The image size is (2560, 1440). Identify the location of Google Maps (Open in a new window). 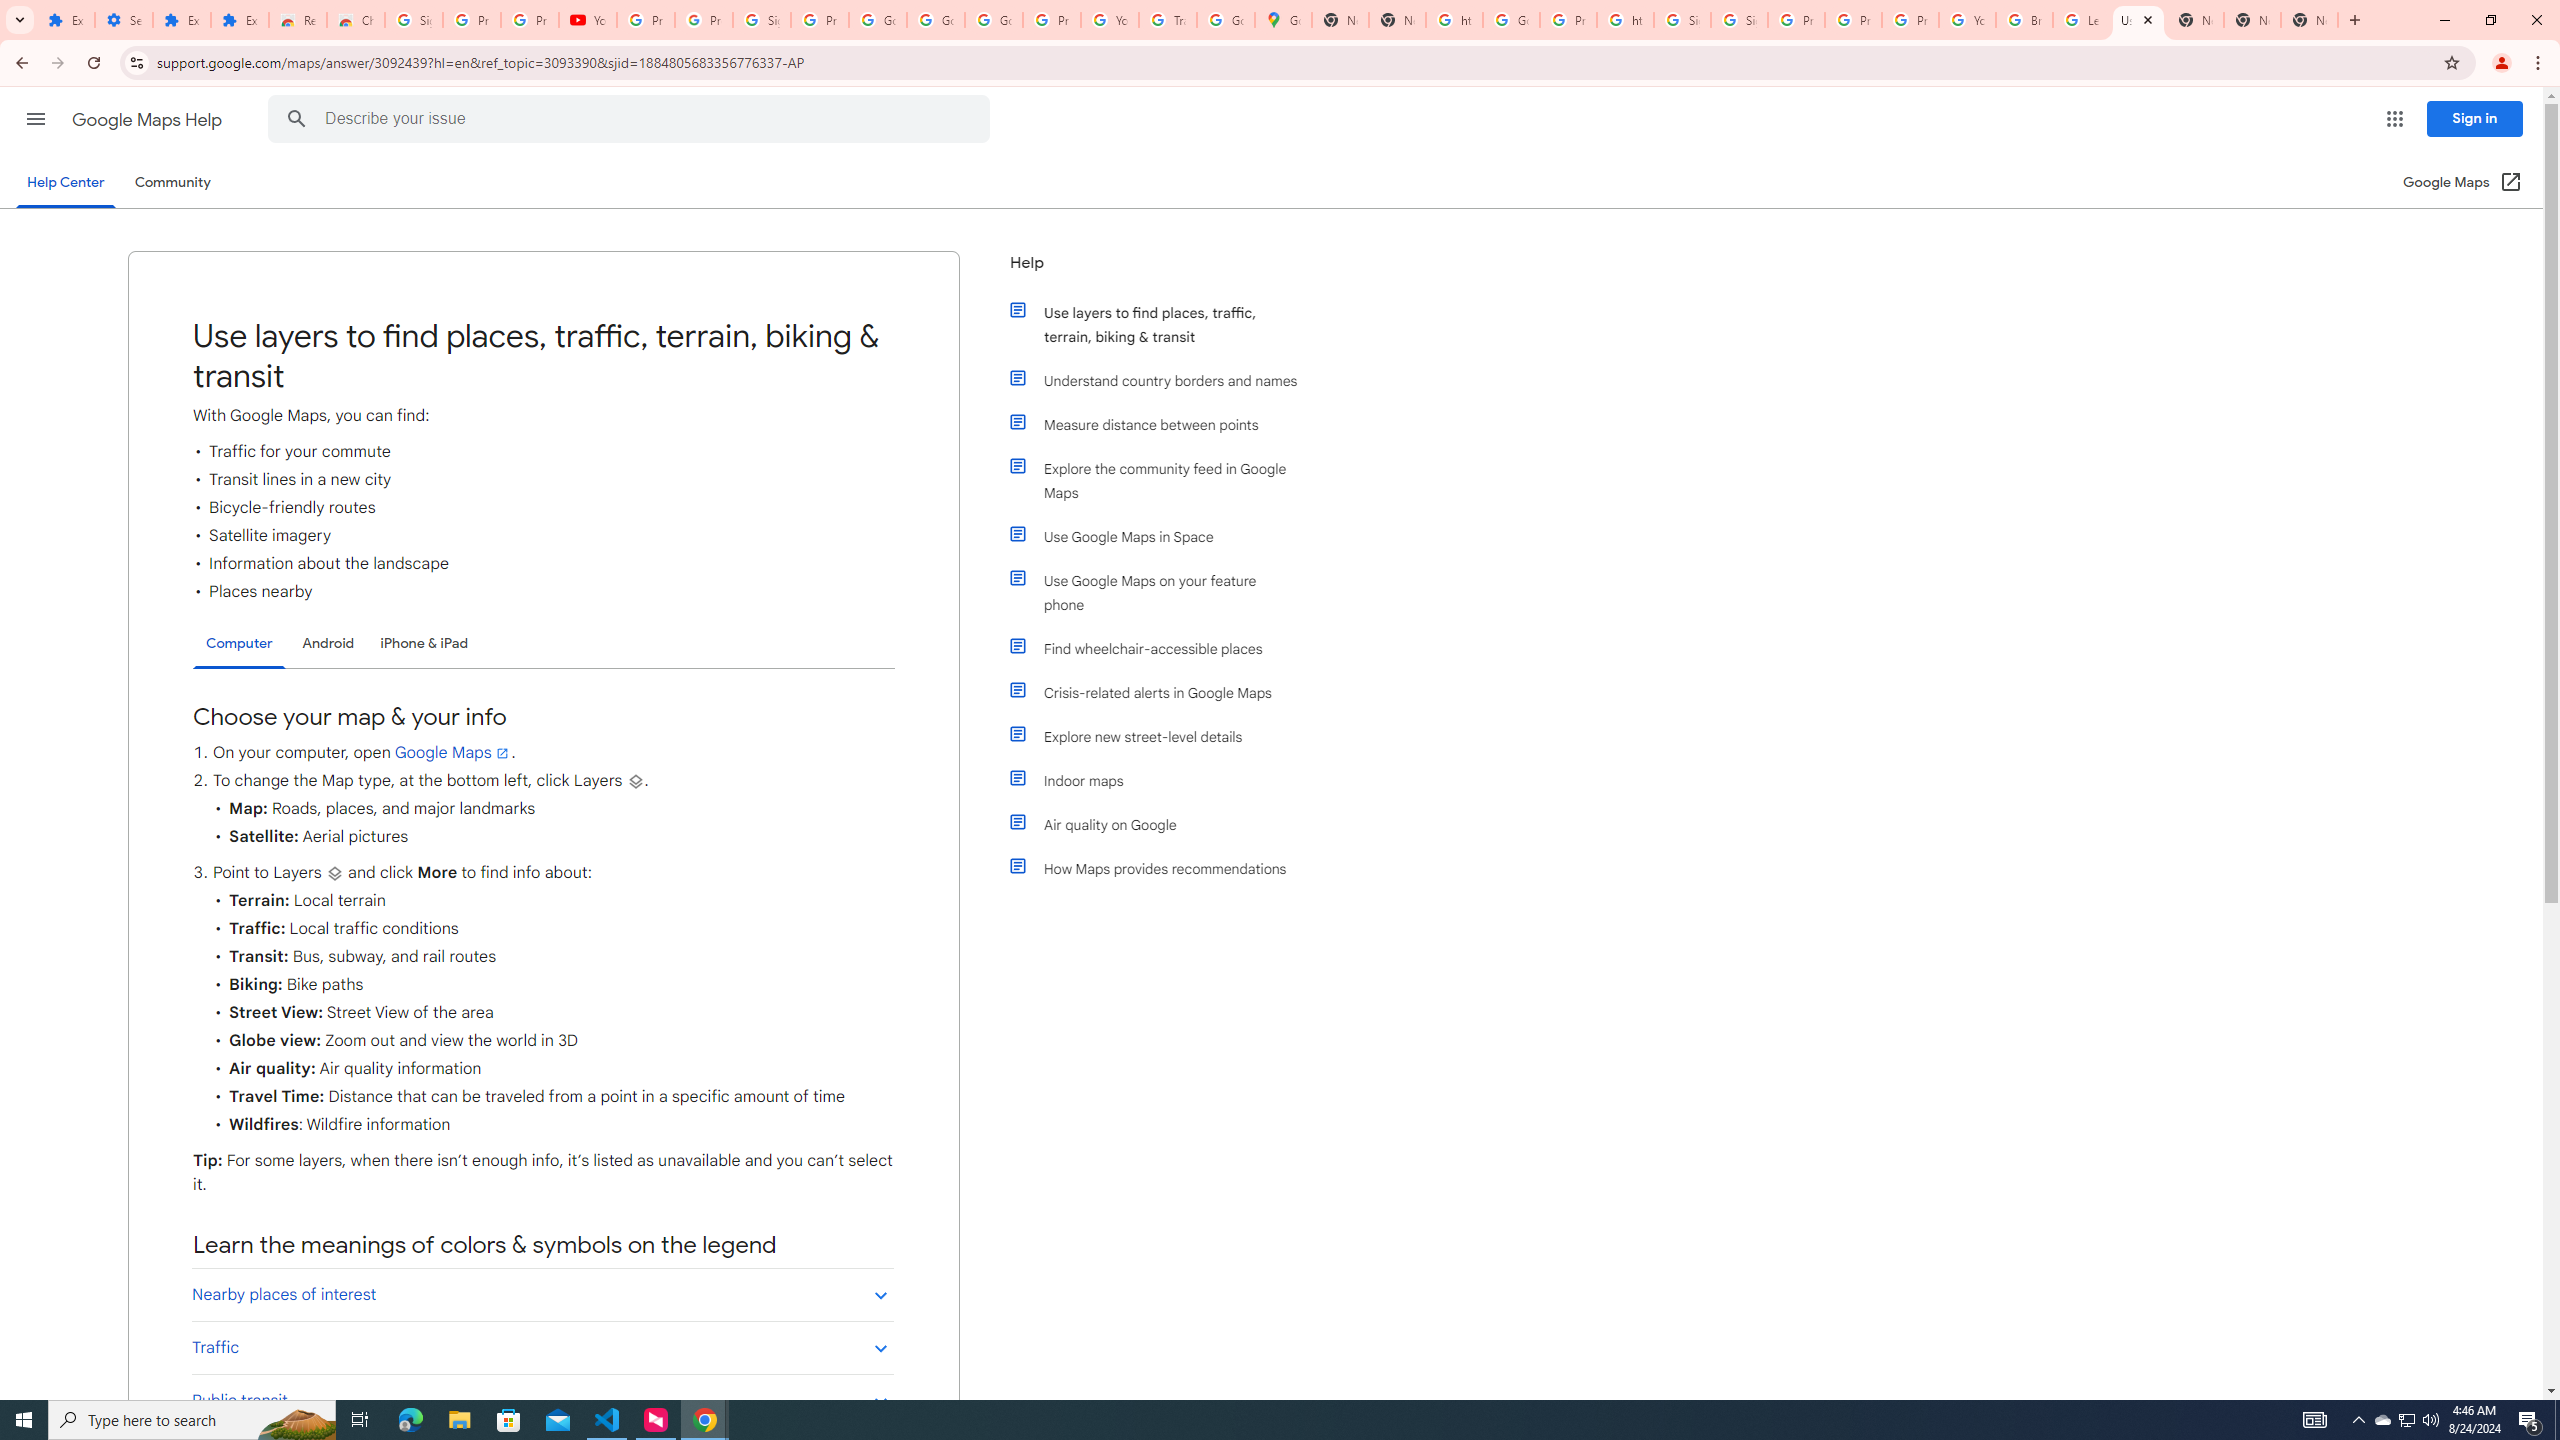
(2462, 182).